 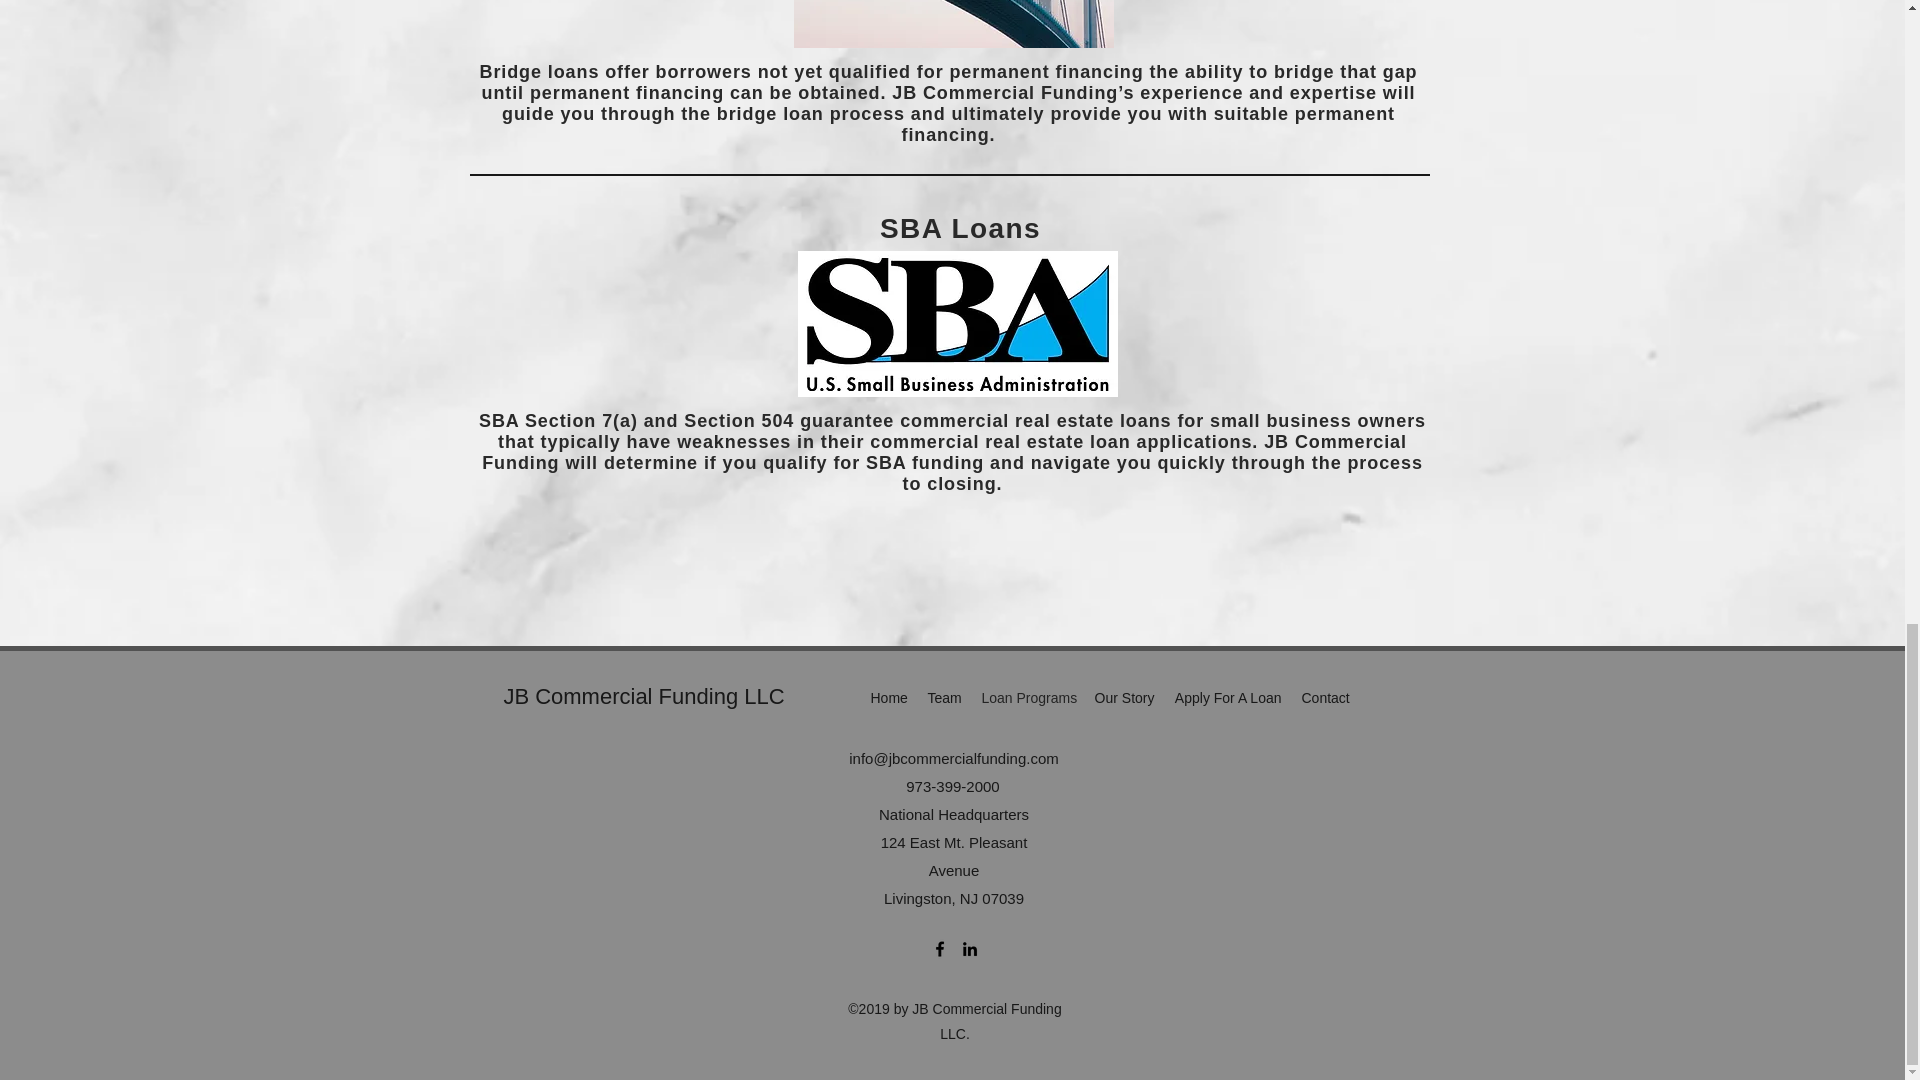 What do you see at coordinates (954, 24) in the screenshot?
I see `Contractor` at bounding box center [954, 24].